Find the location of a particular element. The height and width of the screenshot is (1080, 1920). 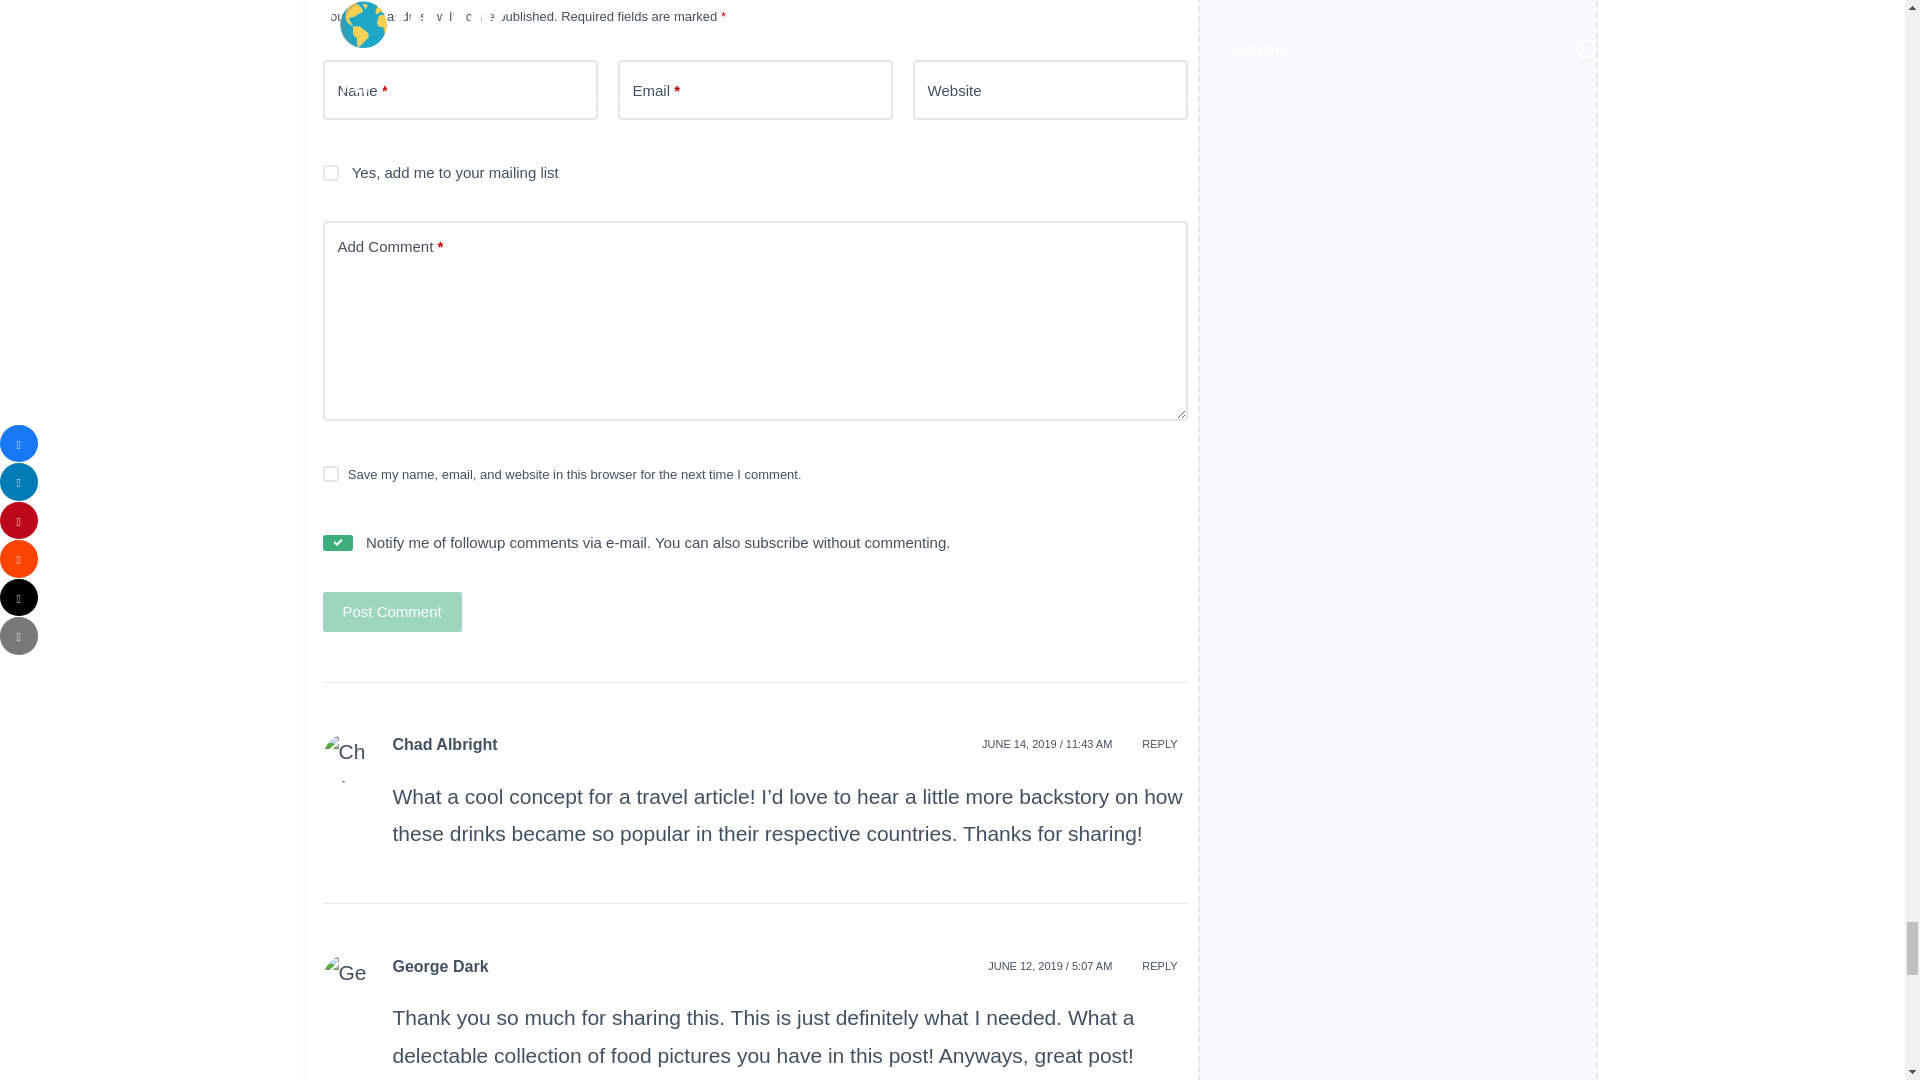

1 is located at coordinates (330, 173).